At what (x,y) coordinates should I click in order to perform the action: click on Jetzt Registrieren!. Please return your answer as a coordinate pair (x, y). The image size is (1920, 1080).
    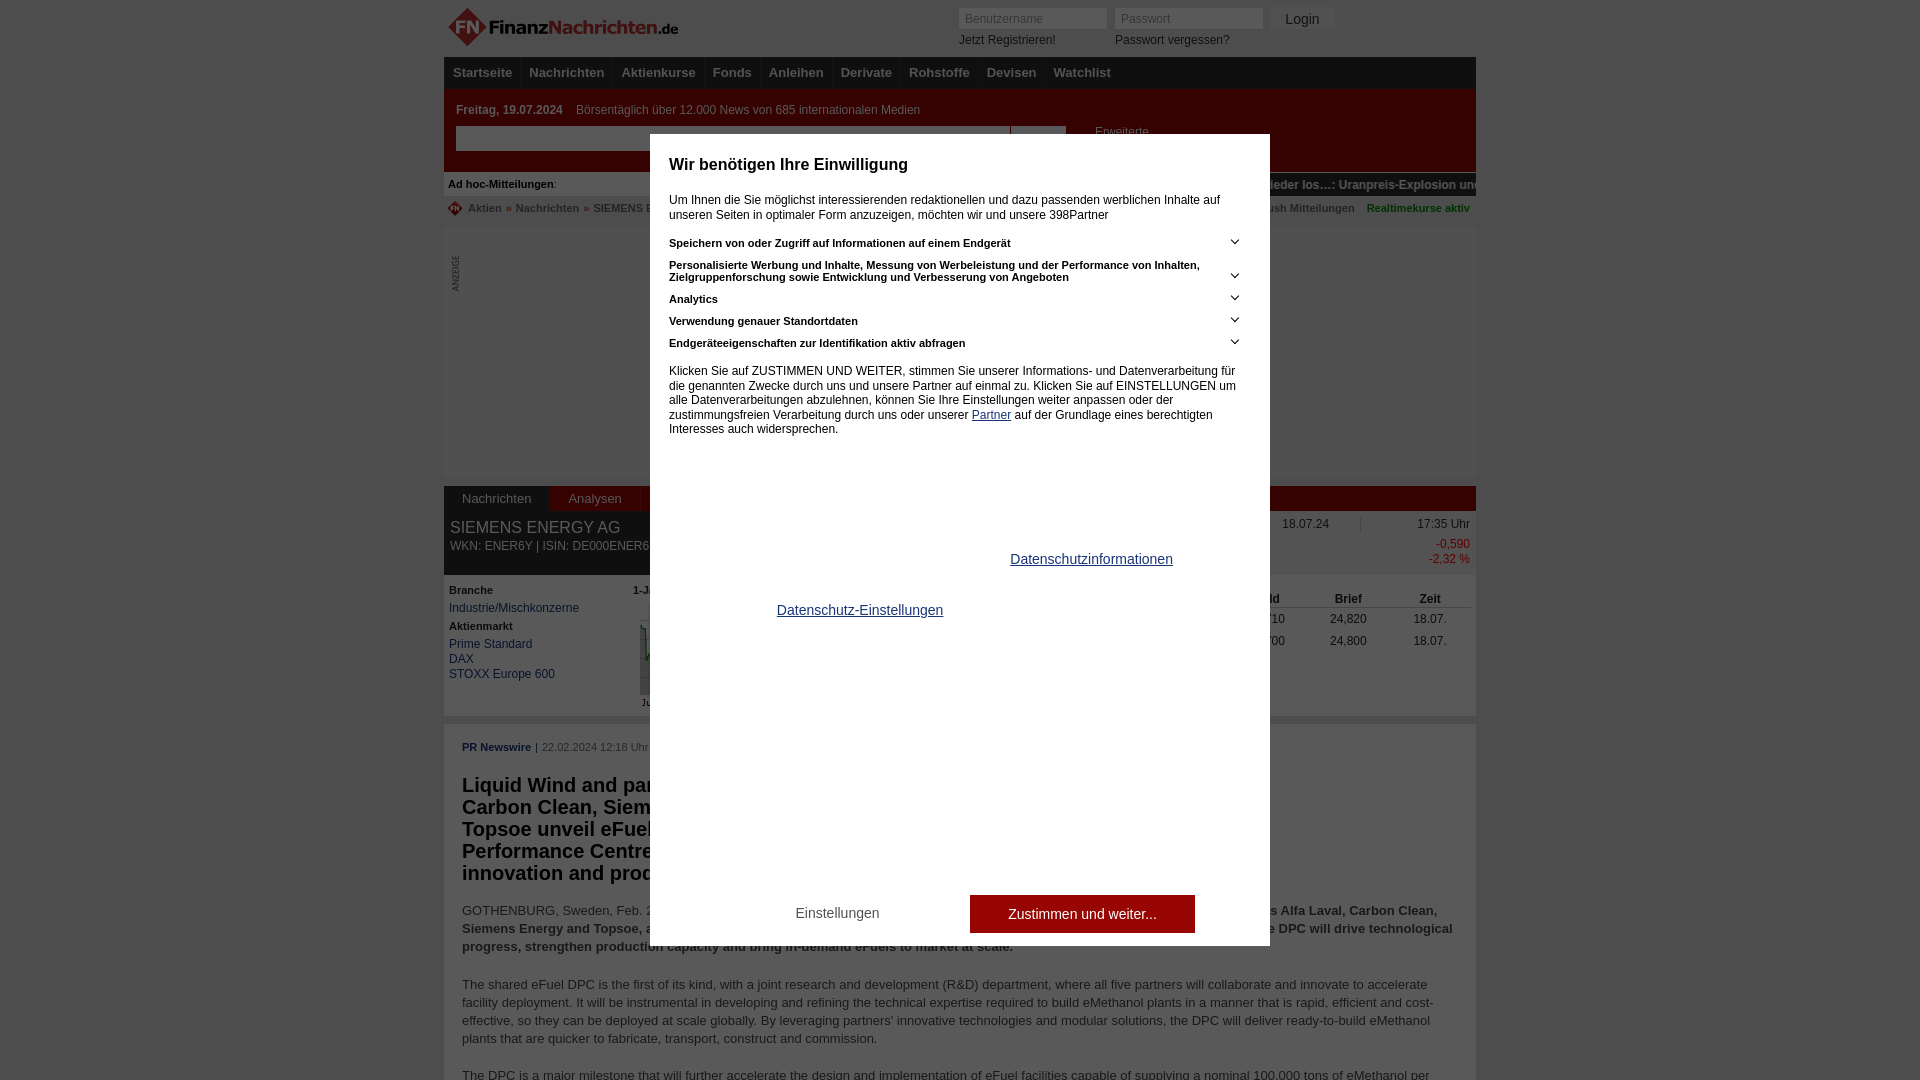
    Looking at the image, I should click on (1007, 40).